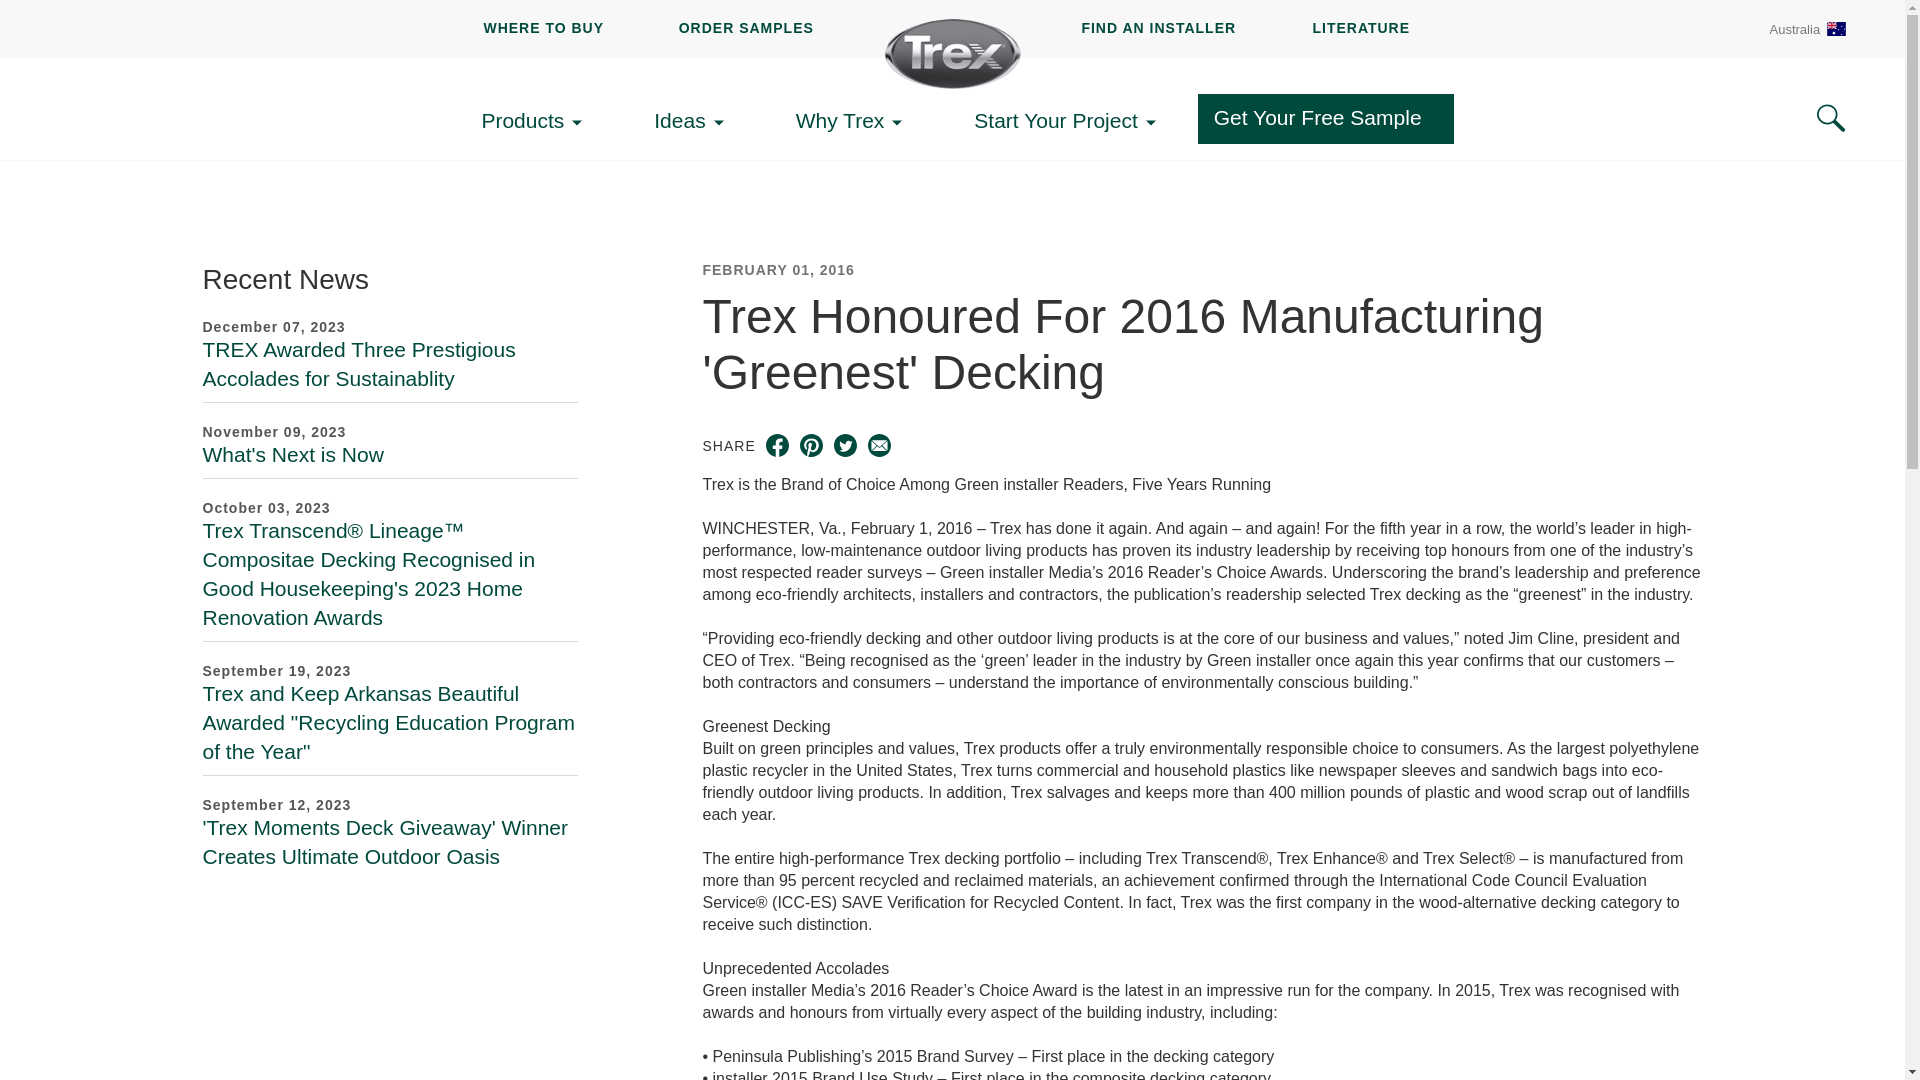  What do you see at coordinates (1158, 28) in the screenshot?
I see `FIND AN INSTALLER` at bounding box center [1158, 28].